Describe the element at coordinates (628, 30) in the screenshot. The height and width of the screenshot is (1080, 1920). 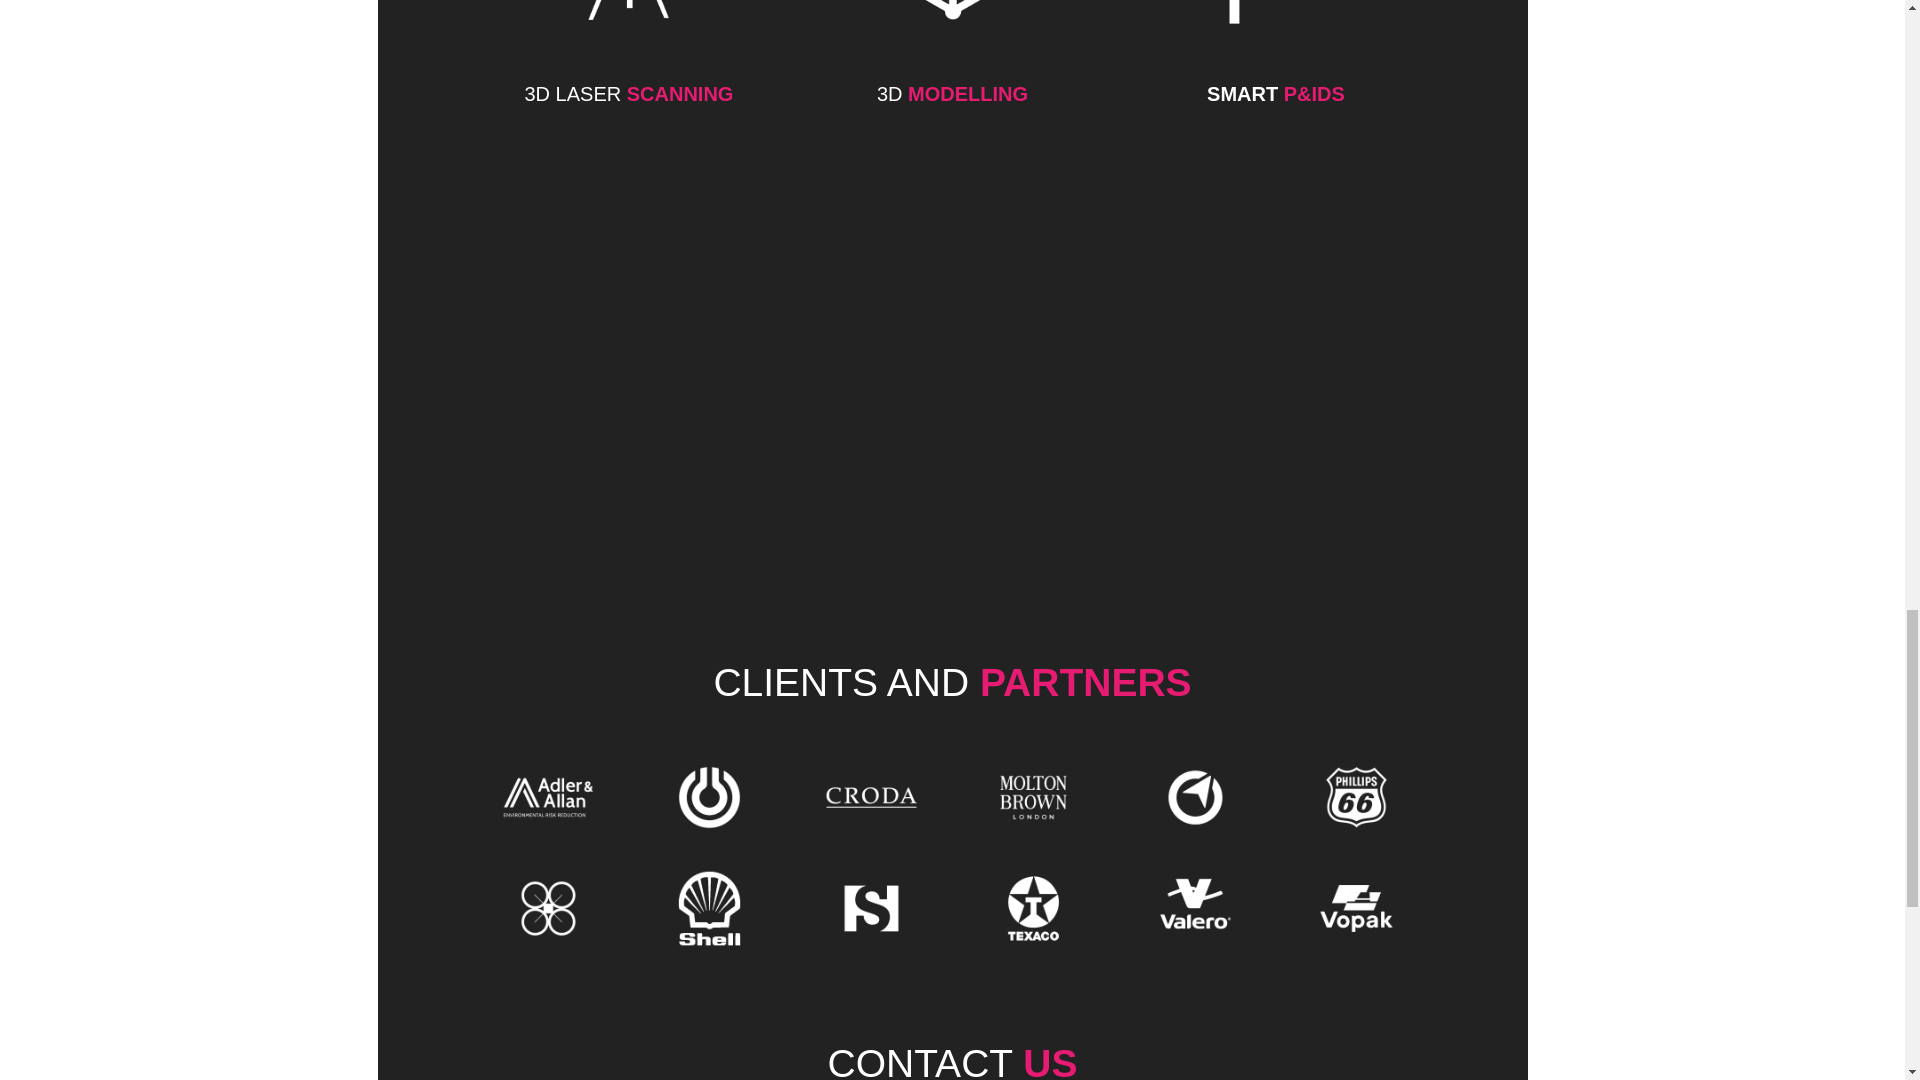
I see `laser-white` at that location.